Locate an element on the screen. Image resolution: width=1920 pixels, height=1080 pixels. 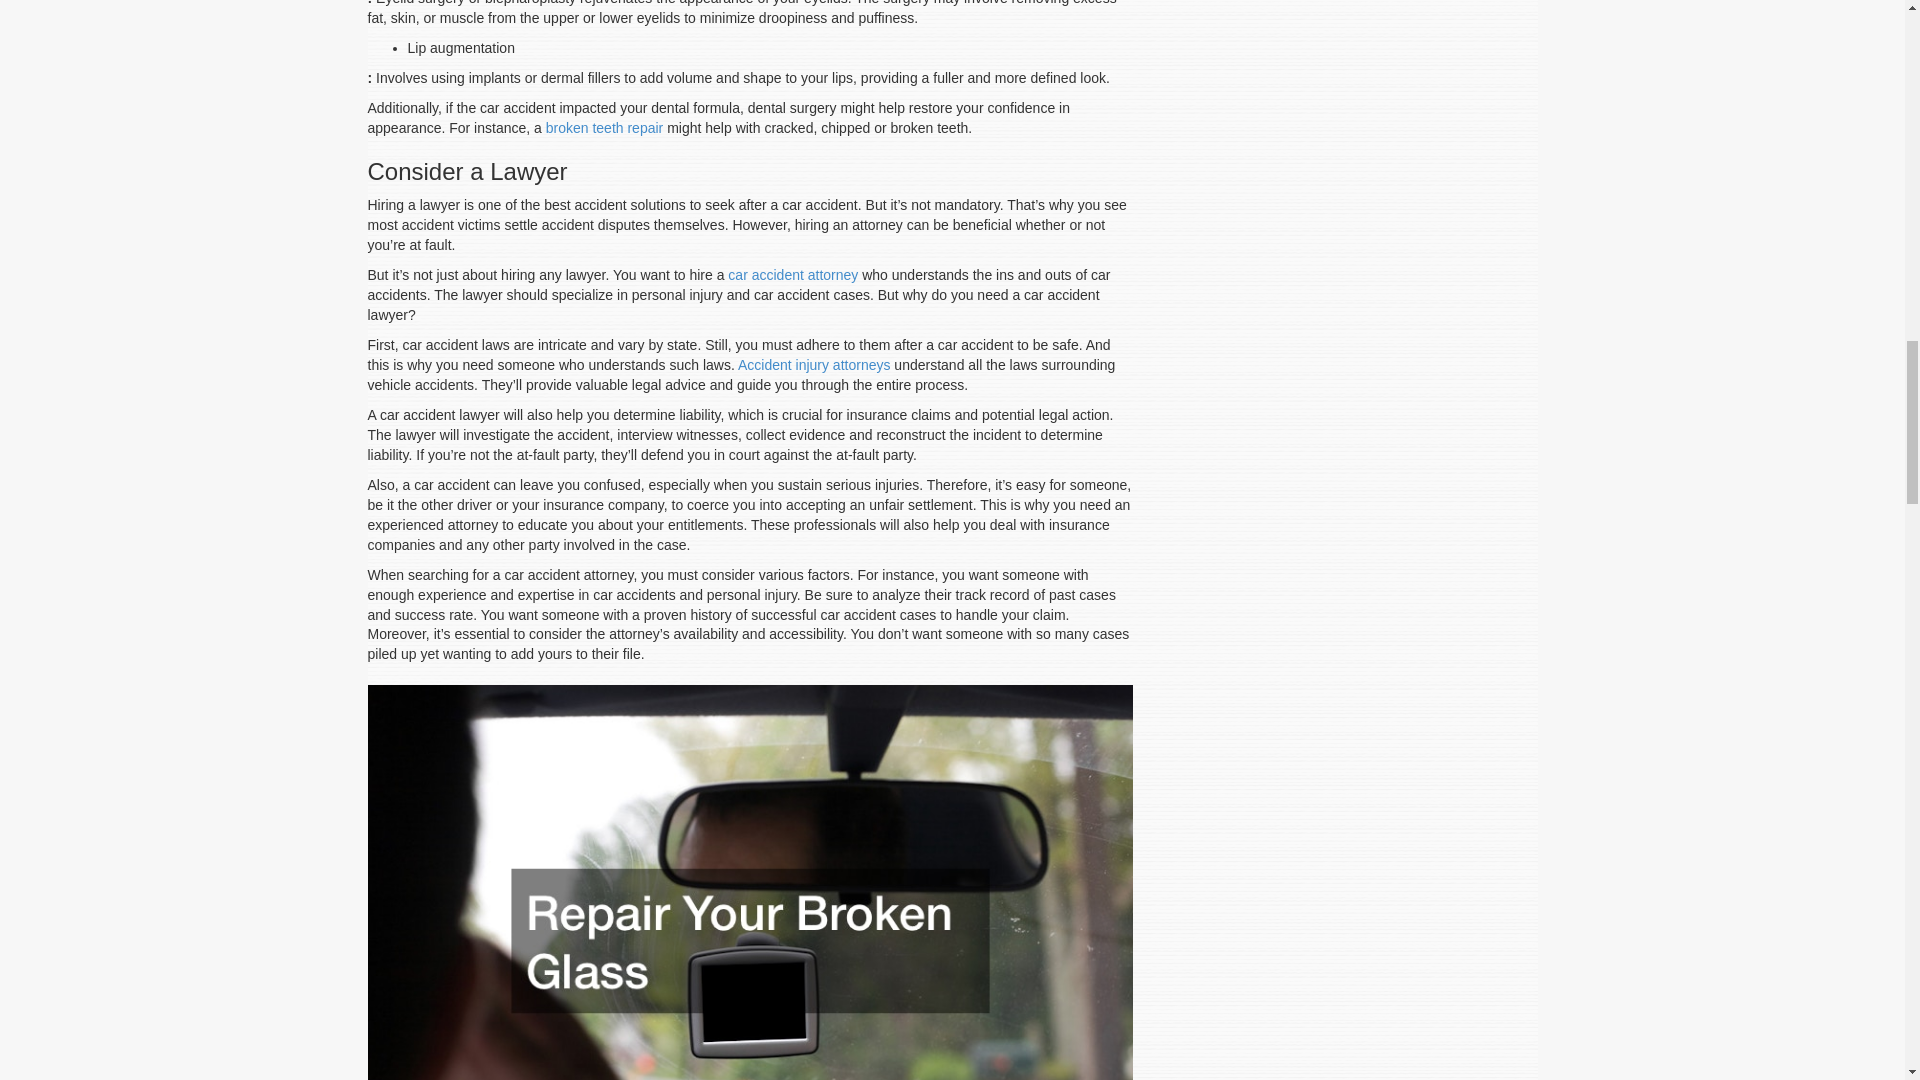
Accident injury attorneys is located at coordinates (814, 364).